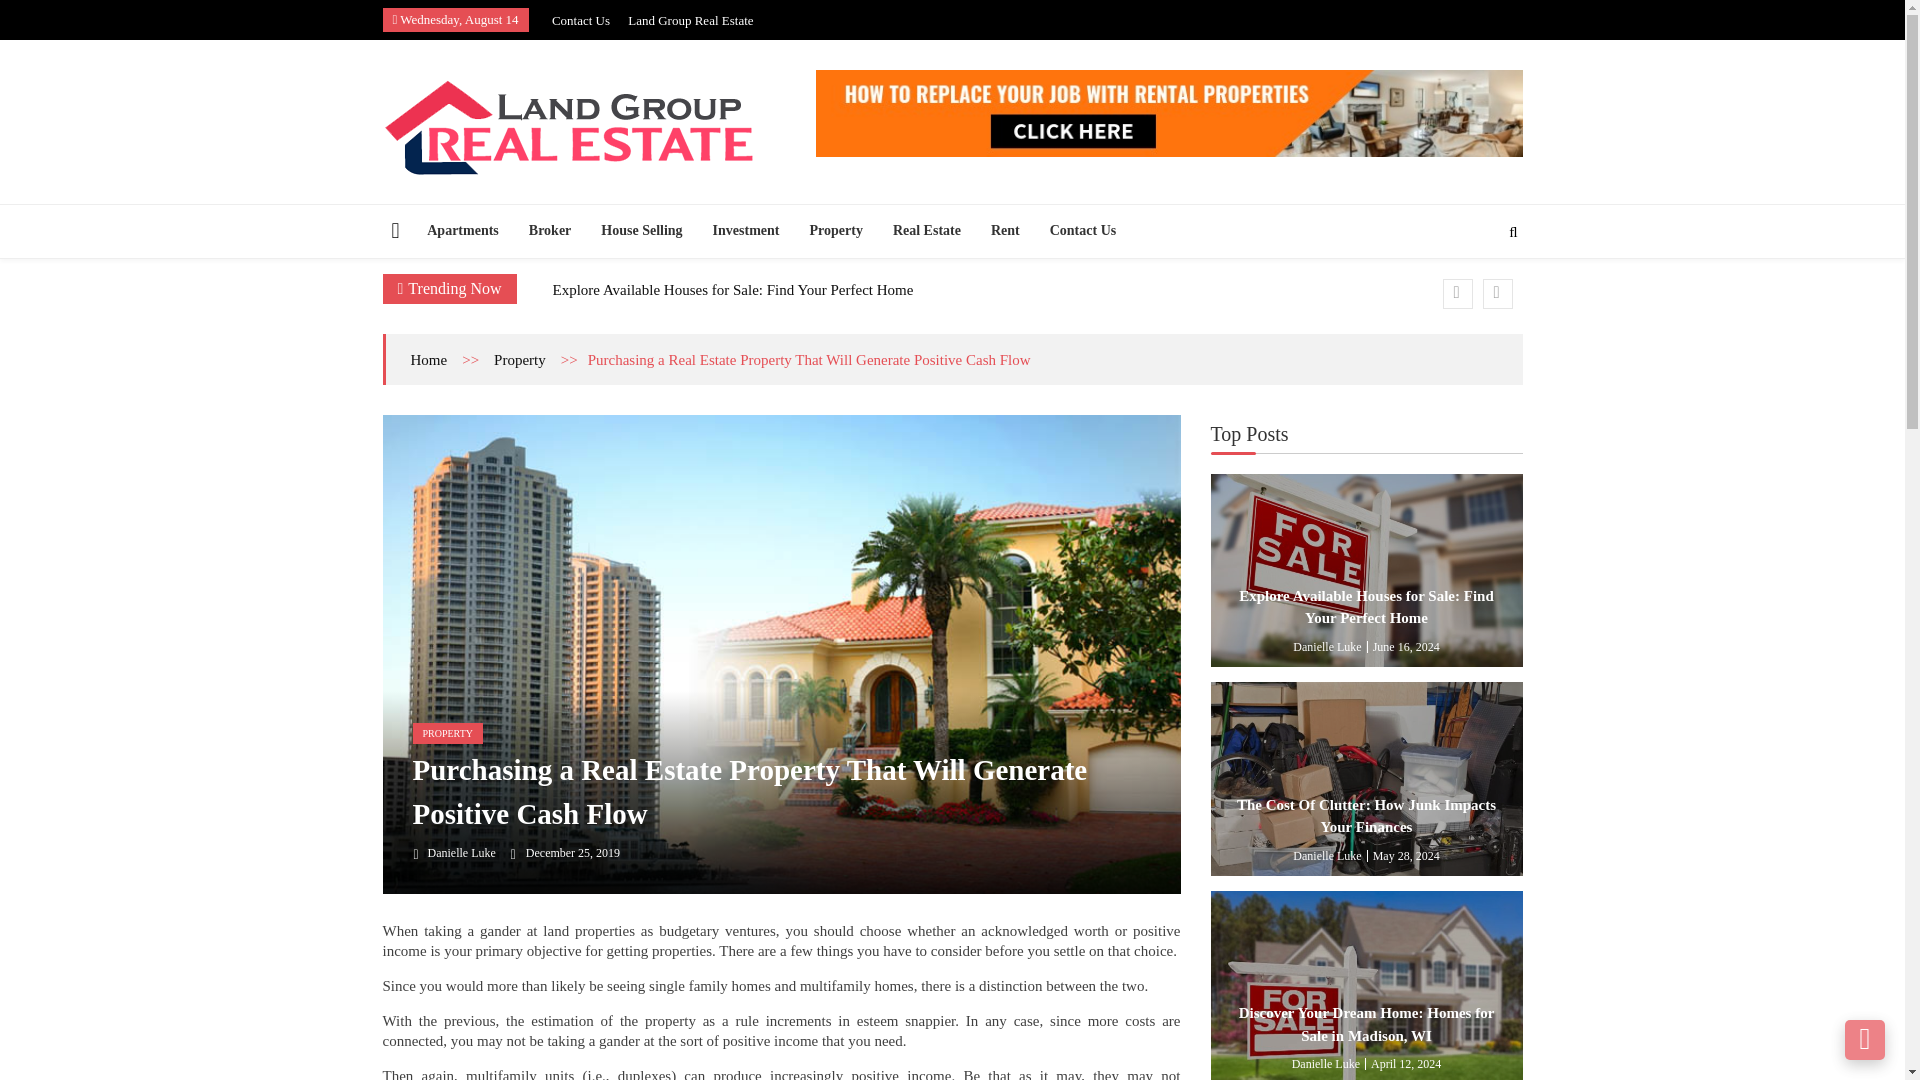 The height and width of the screenshot is (1080, 1920). What do you see at coordinates (1366, 778) in the screenshot?
I see `The Cost Of Clutter: How Junk Impacts Your Finances` at bounding box center [1366, 778].